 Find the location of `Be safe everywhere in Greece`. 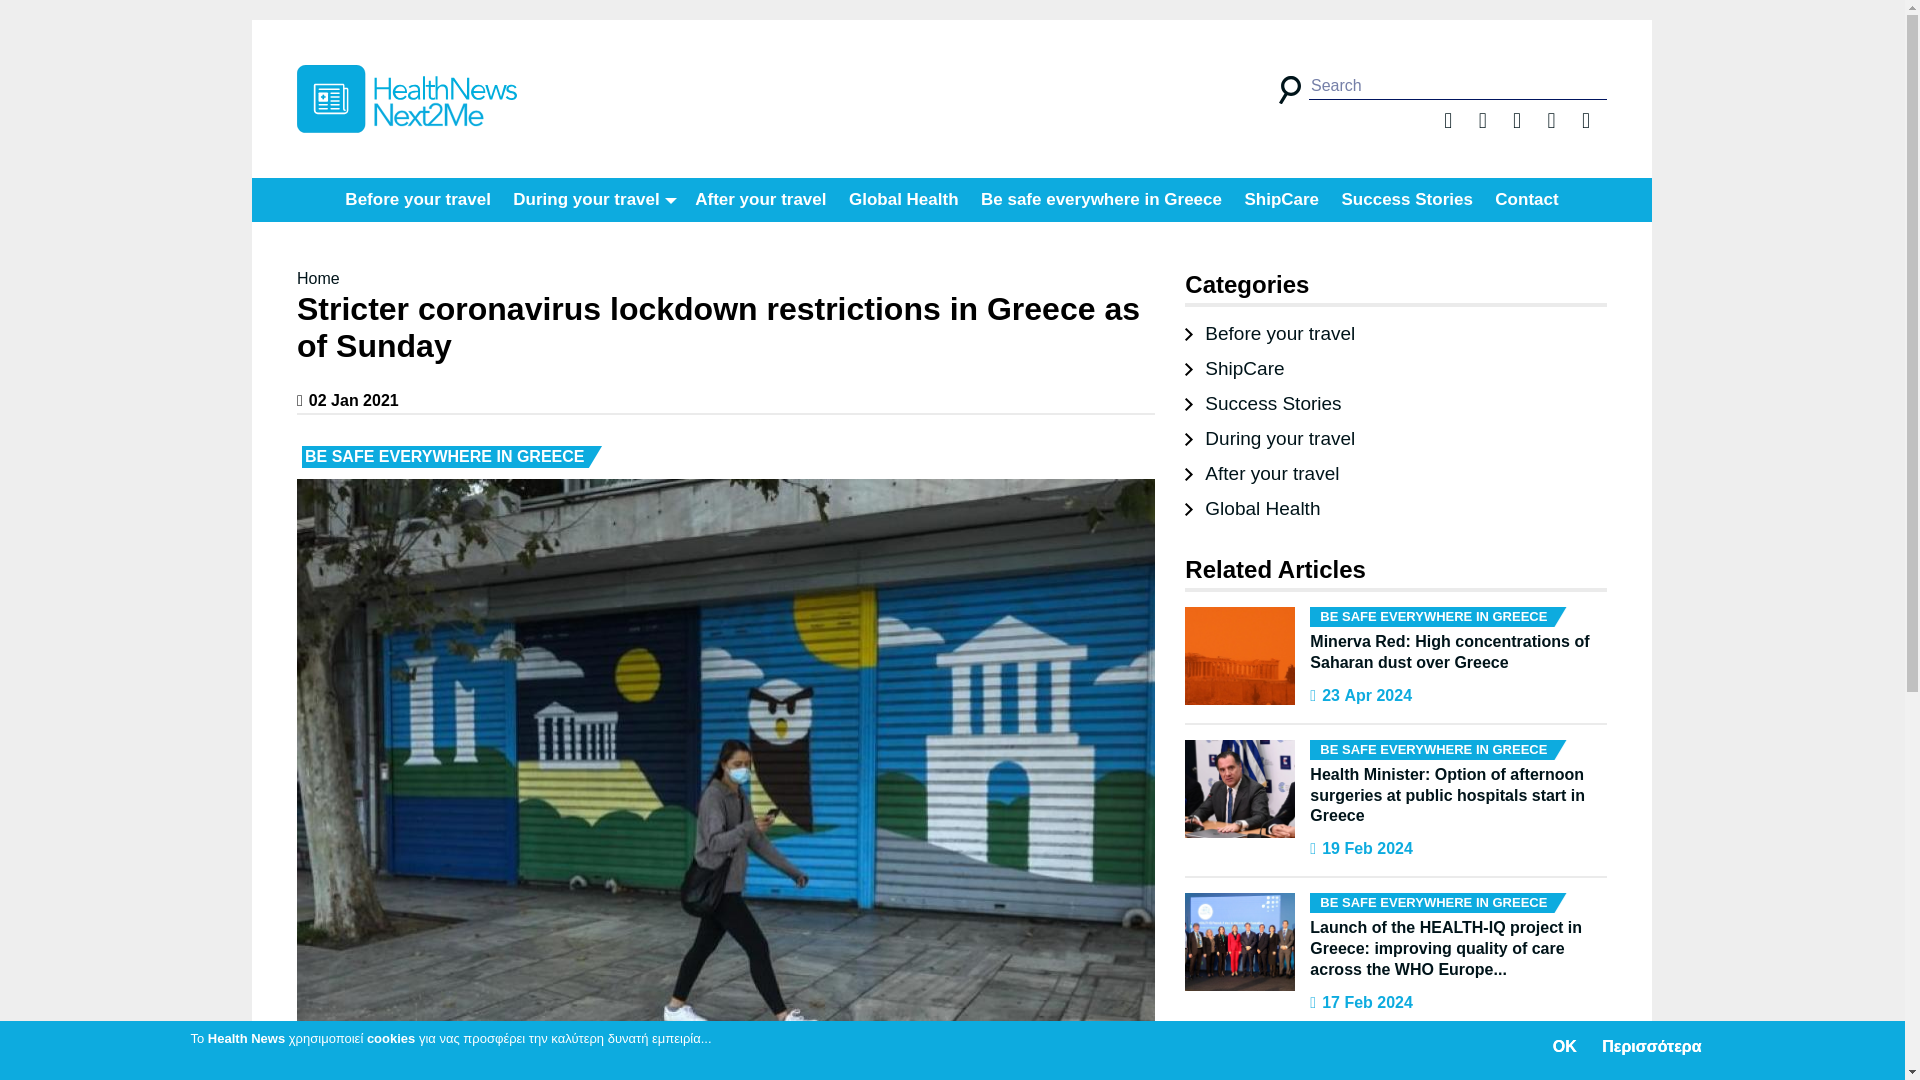

Be safe everywhere in Greece is located at coordinates (1102, 200).